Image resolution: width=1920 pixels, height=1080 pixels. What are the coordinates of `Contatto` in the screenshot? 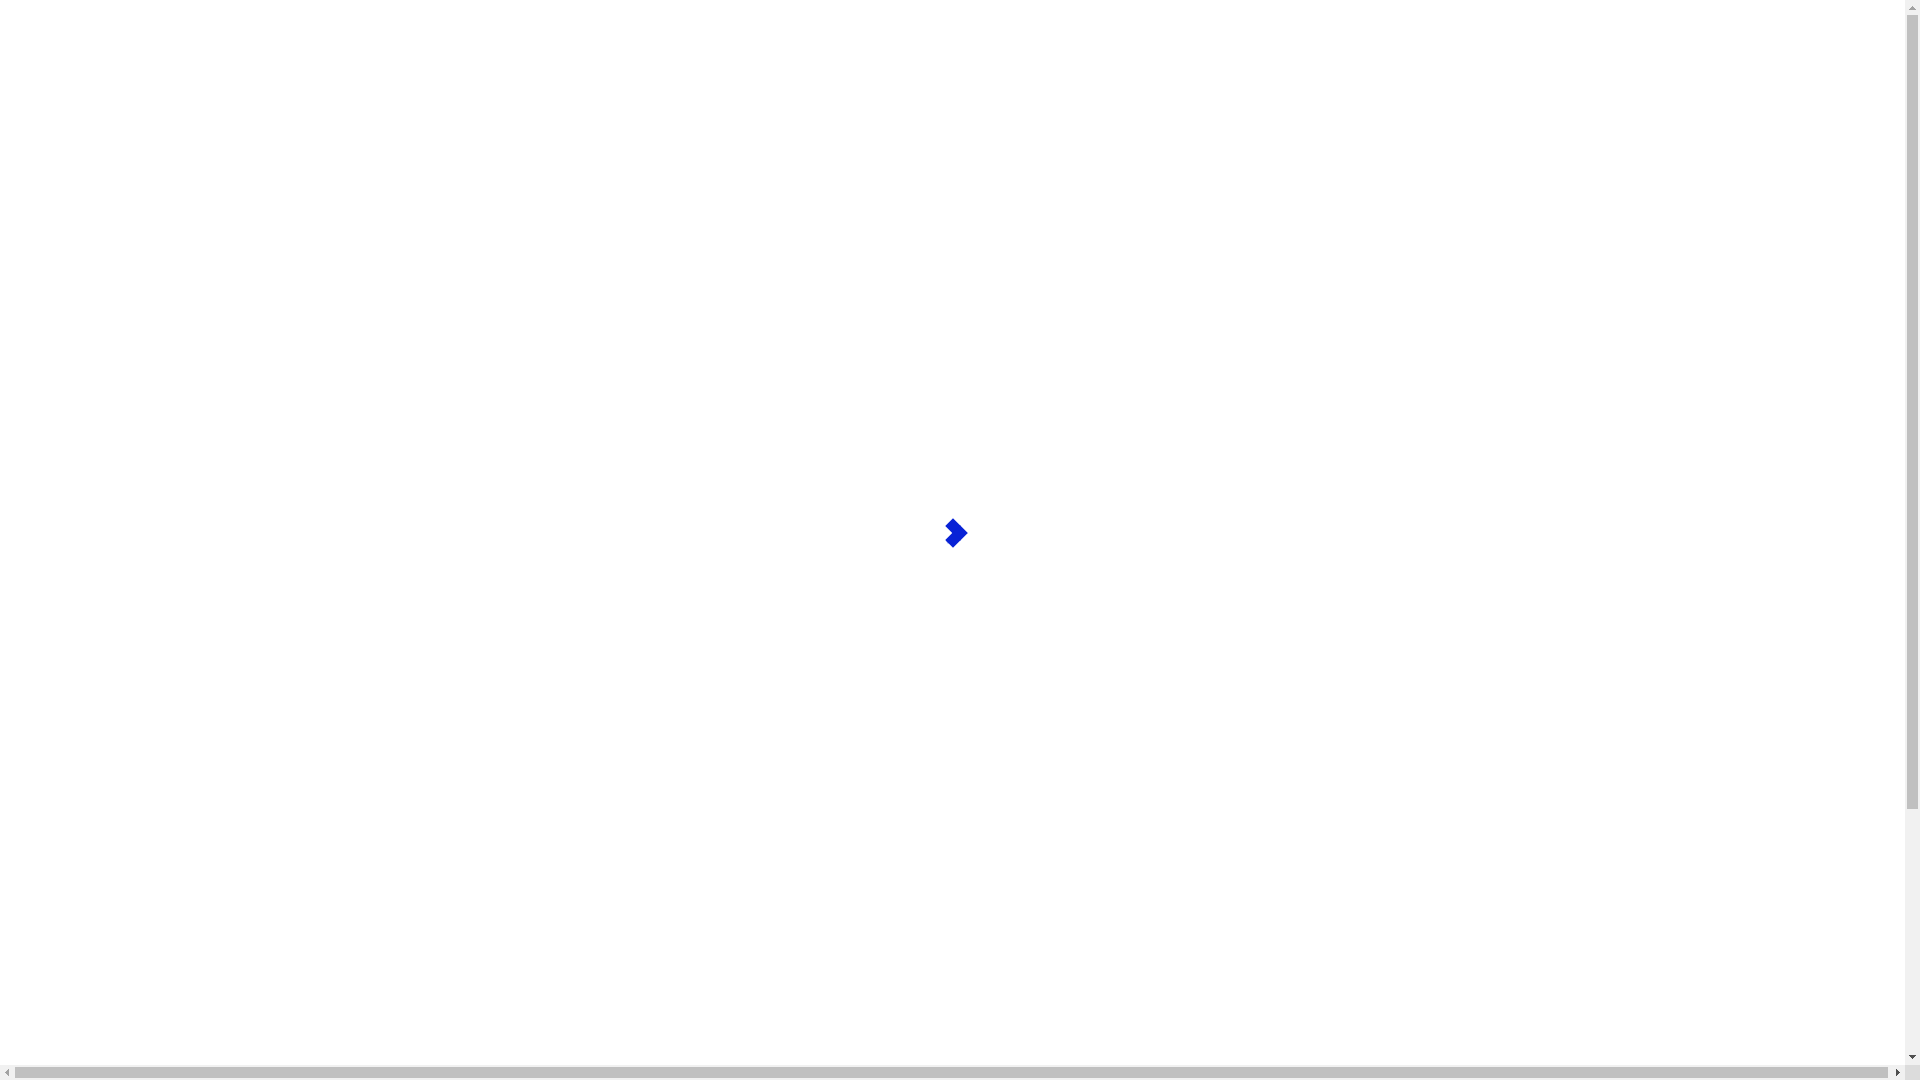 It's located at (76, 352).